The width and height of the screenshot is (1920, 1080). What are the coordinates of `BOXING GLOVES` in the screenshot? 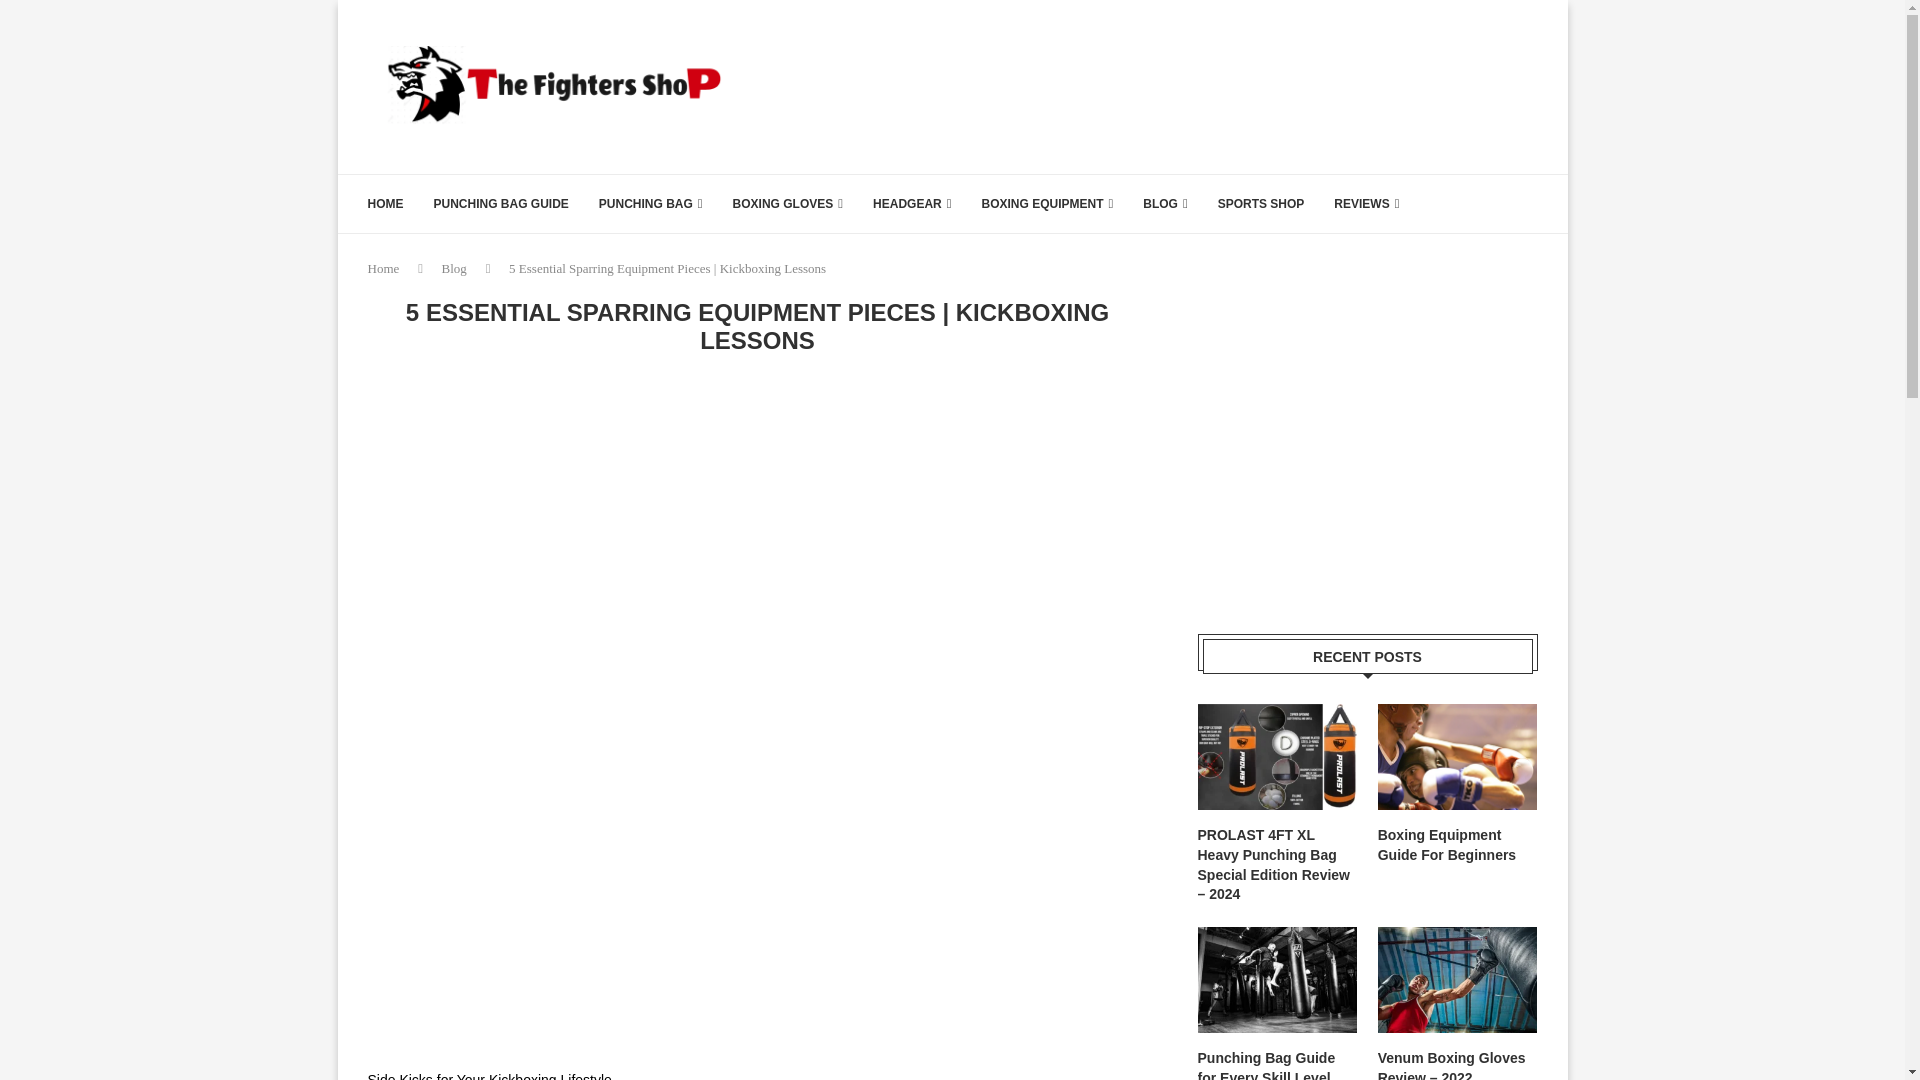 It's located at (788, 204).